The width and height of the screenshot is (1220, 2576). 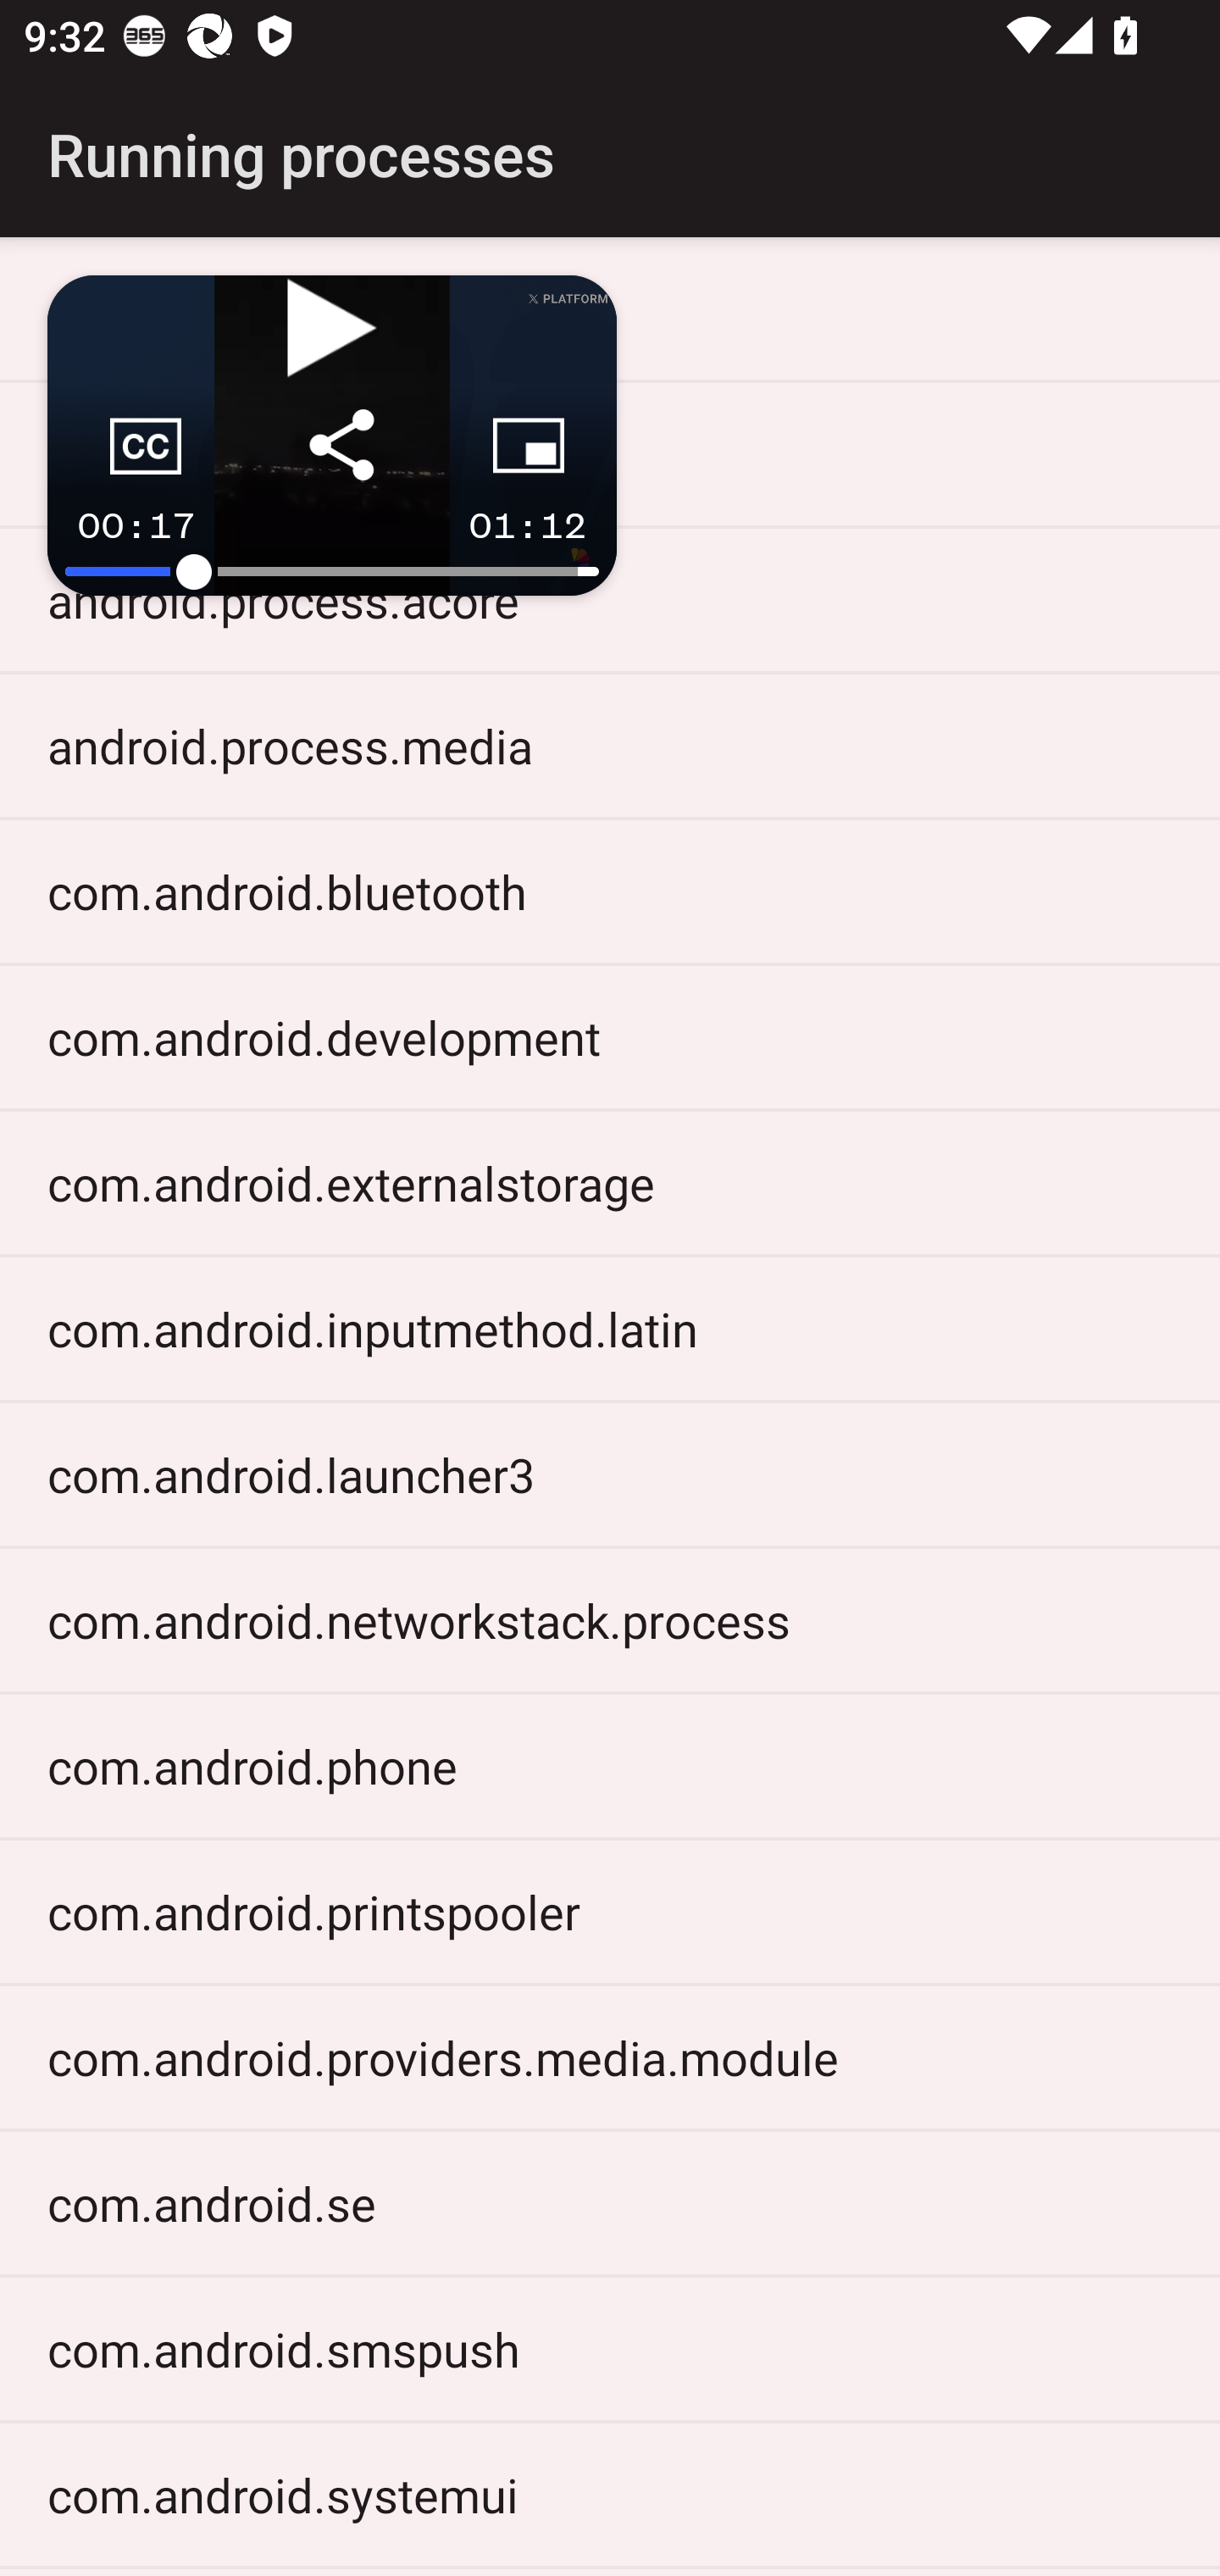 What do you see at coordinates (610, 746) in the screenshot?
I see `android.process.media` at bounding box center [610, 746].